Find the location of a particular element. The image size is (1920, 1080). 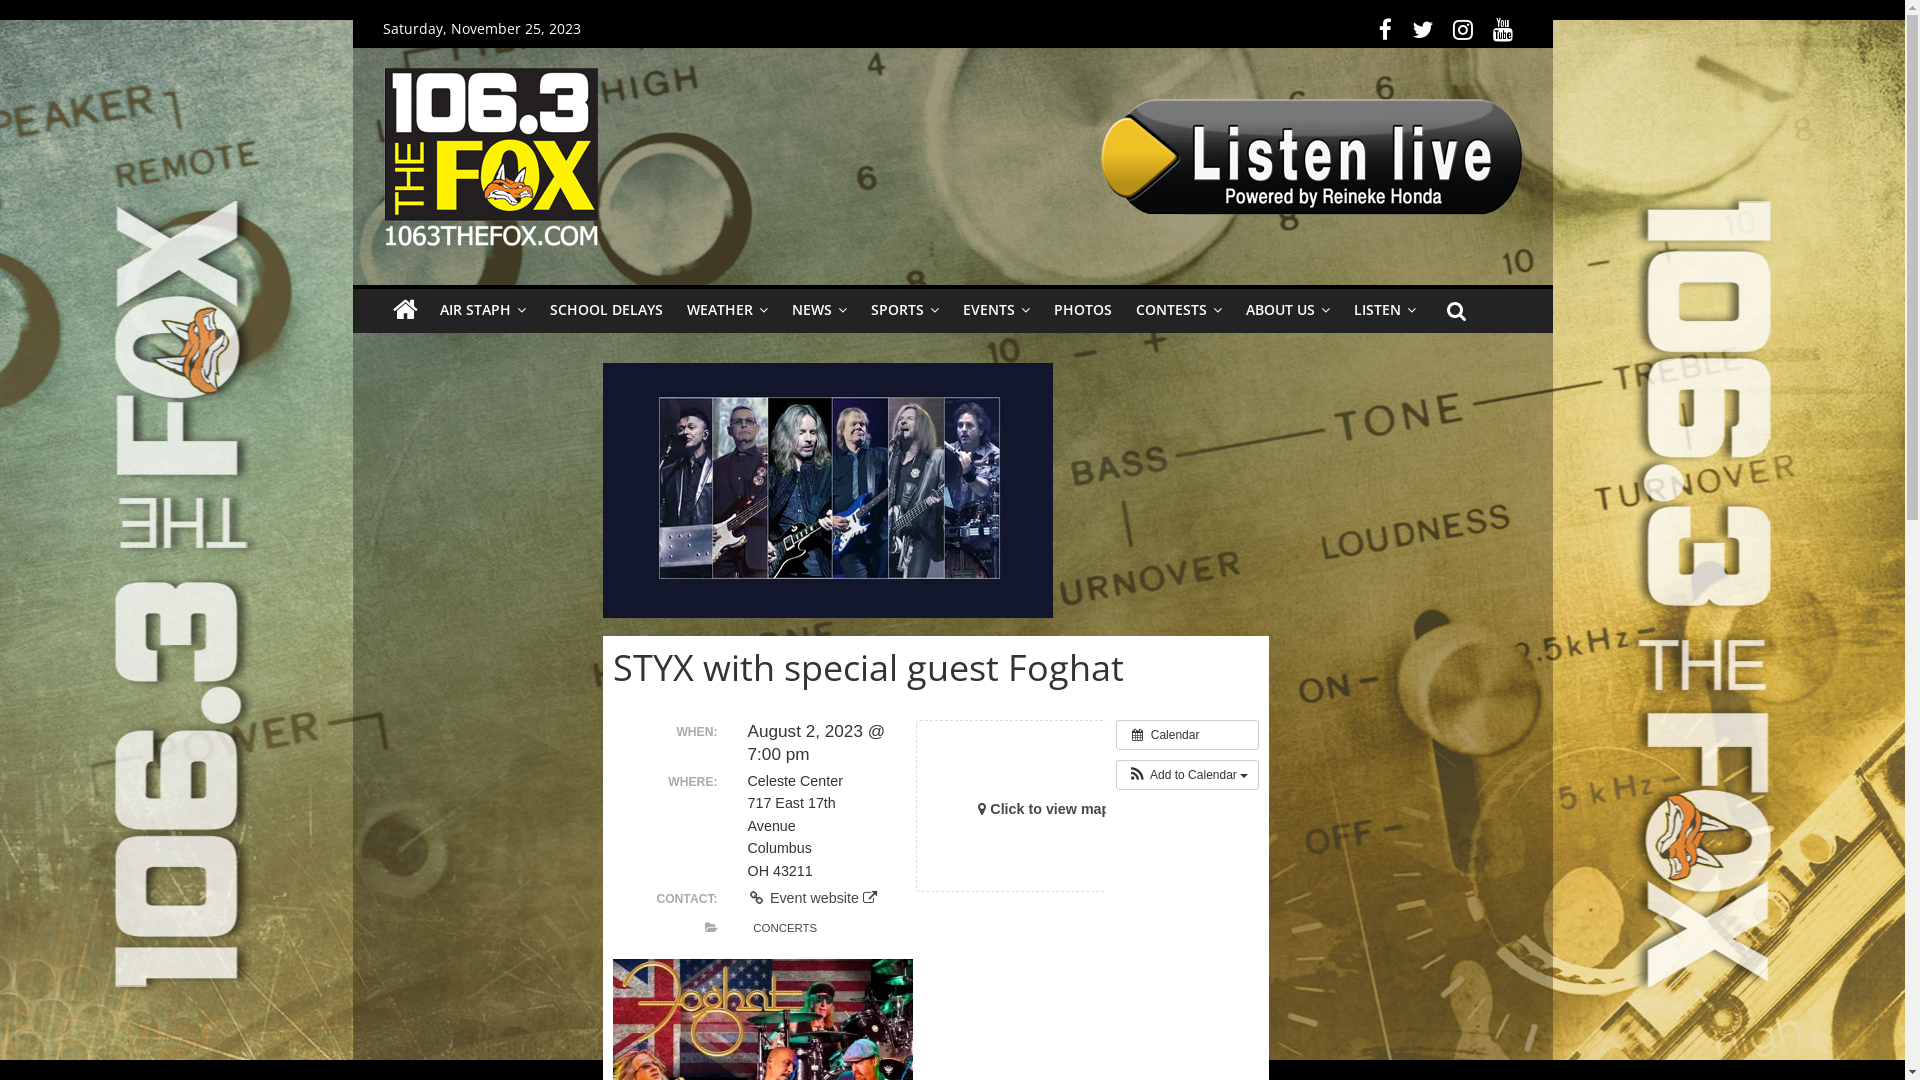

LISTEN is located at coordinates (1385, 310).